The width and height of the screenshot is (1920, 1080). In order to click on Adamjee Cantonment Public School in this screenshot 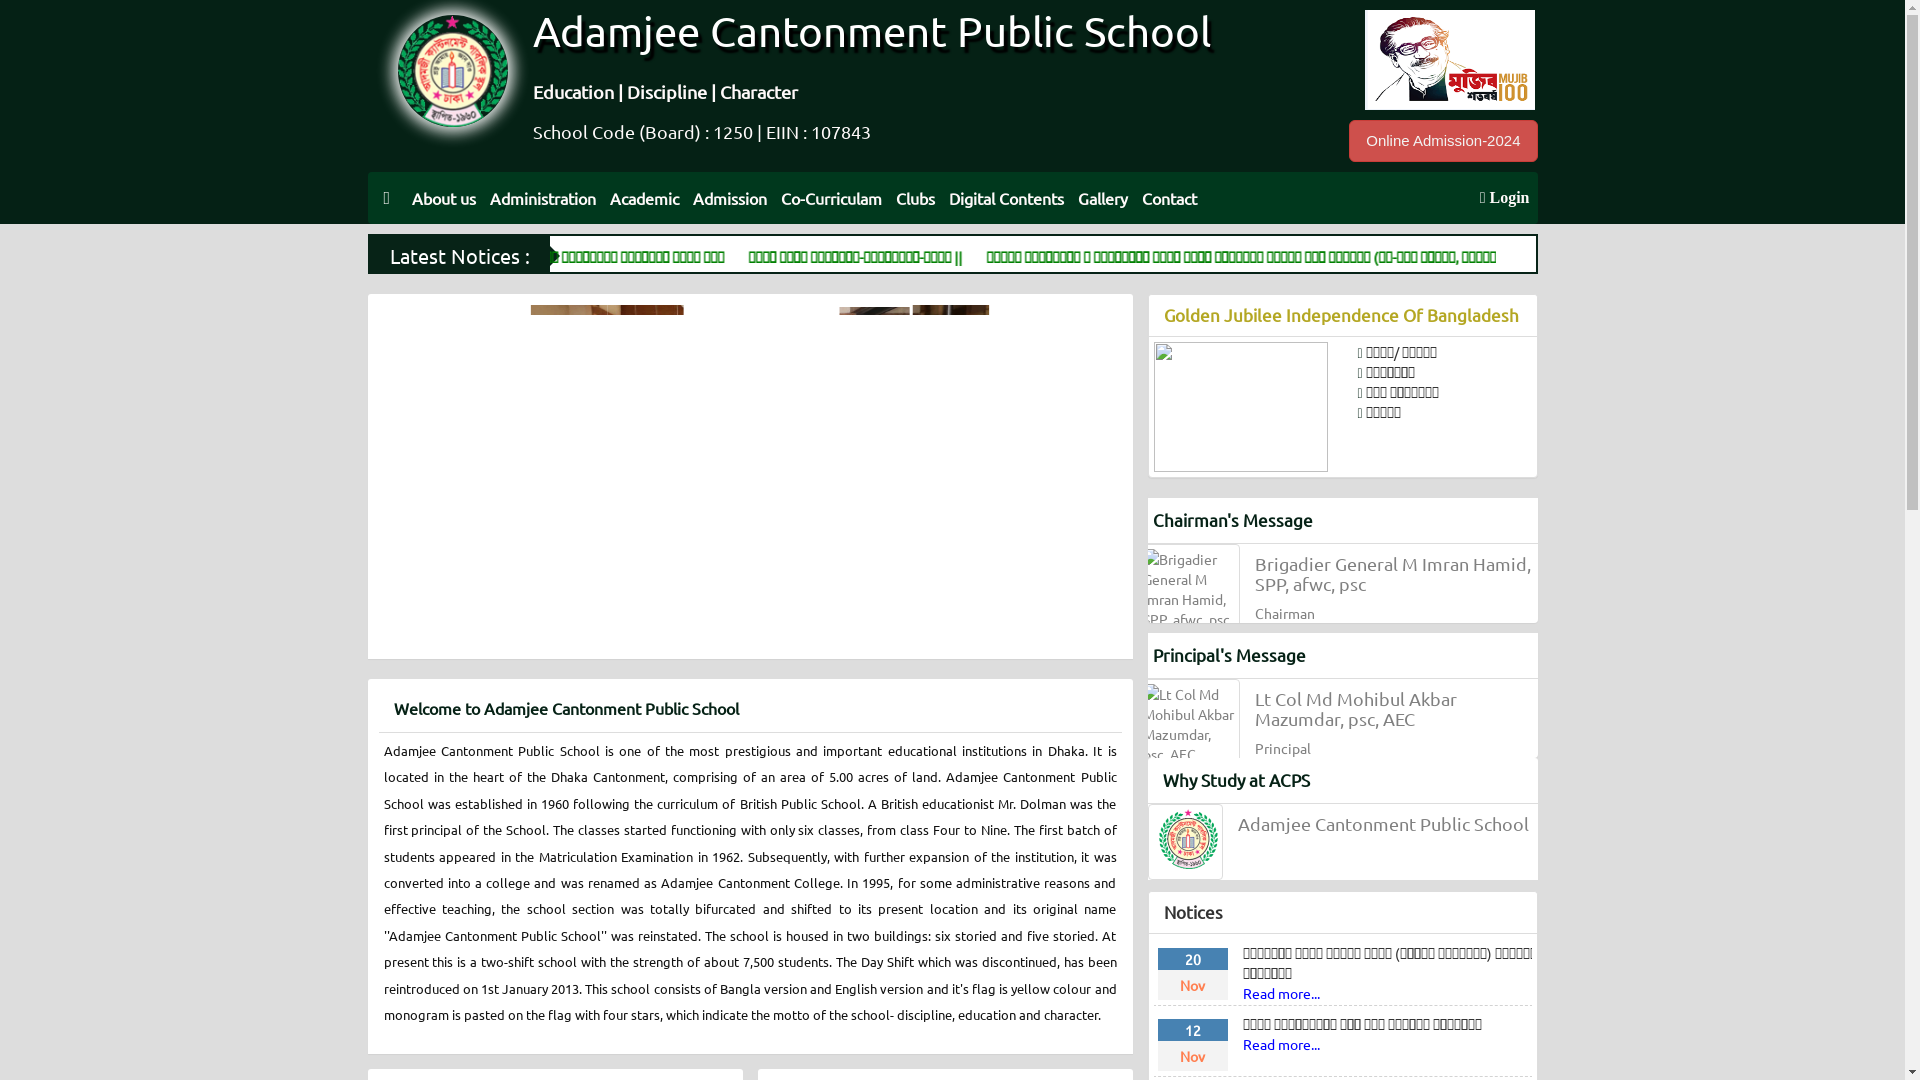, I will do `click(871, 30)`.